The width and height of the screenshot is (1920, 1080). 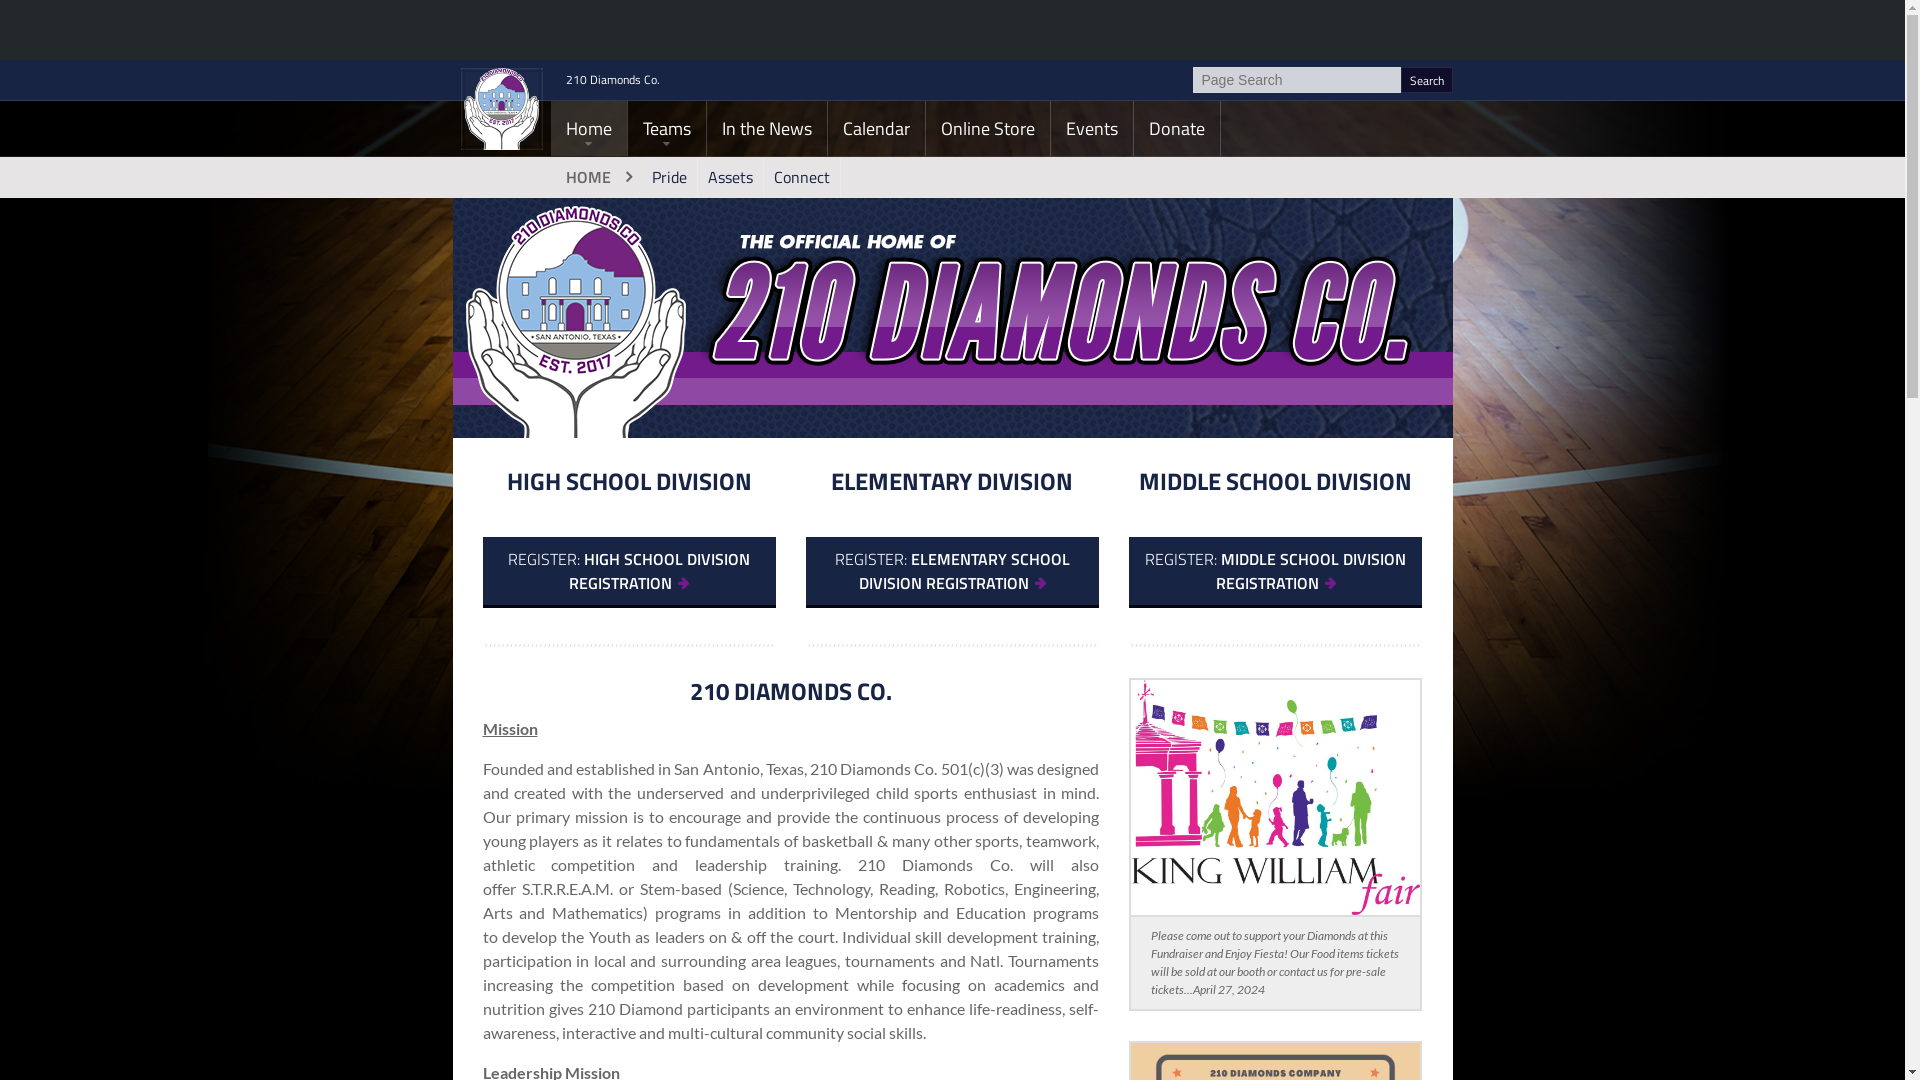 What do you see at coordinates (802, 177) in the screenshot?
I see `Connect` at bounding box center [802, 177].